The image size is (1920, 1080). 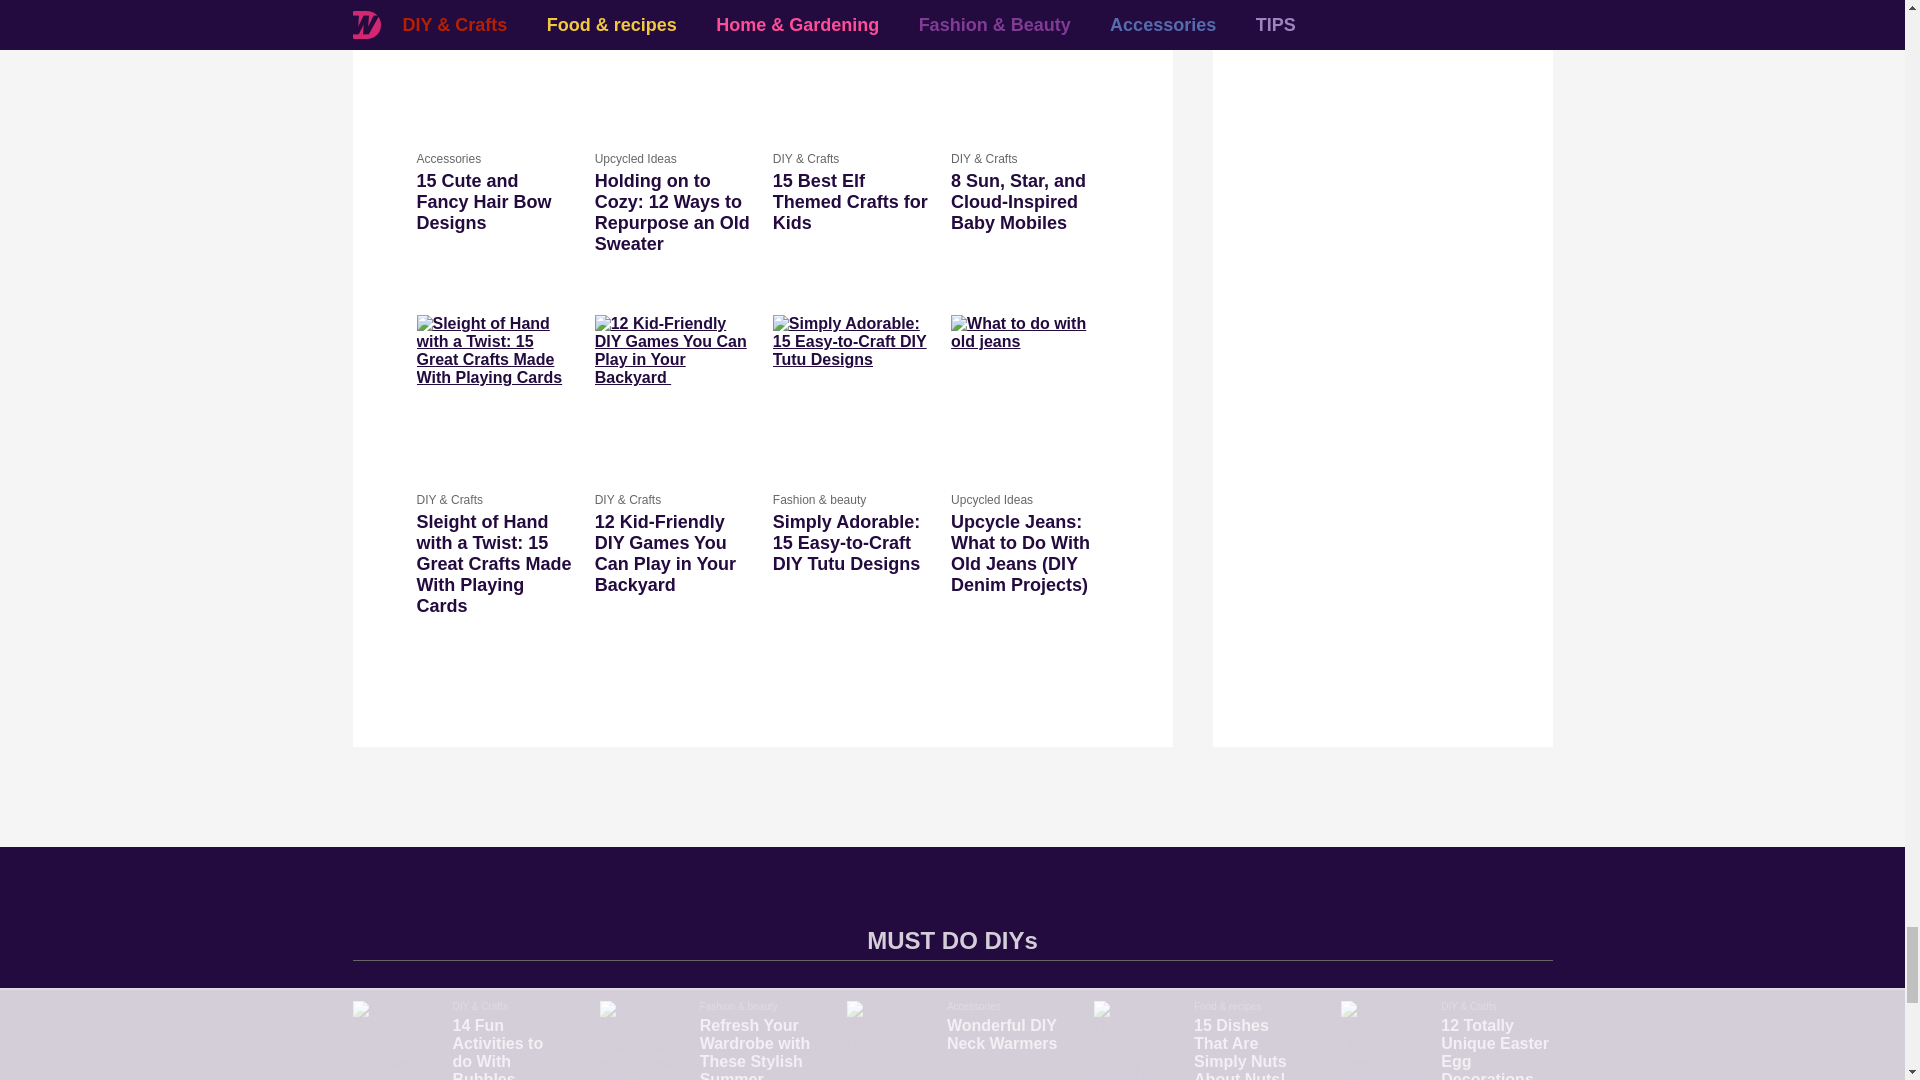 I want to click on 15 Cute and Fancy Hair Bow Designs, so click(x=494, y=202).